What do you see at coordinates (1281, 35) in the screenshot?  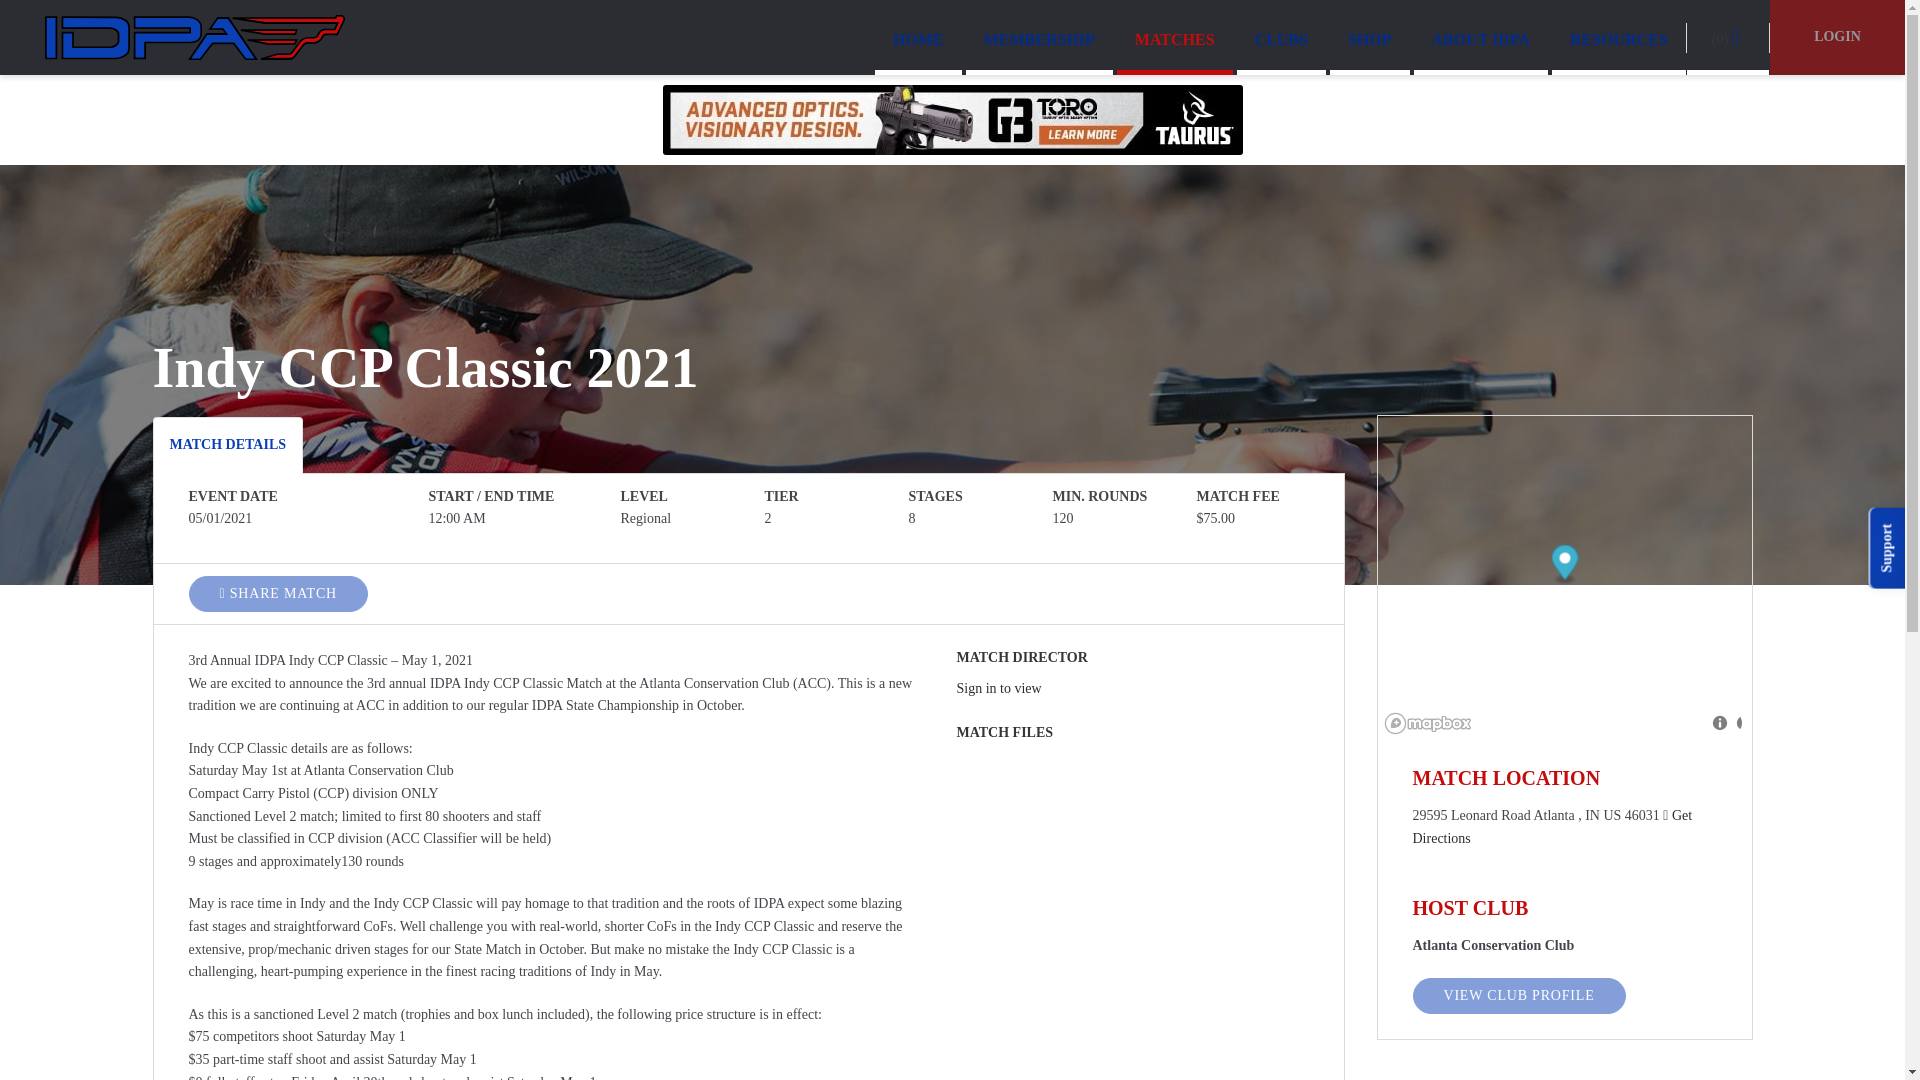 I see `CLUBS` at bounding box center [1281, 35].